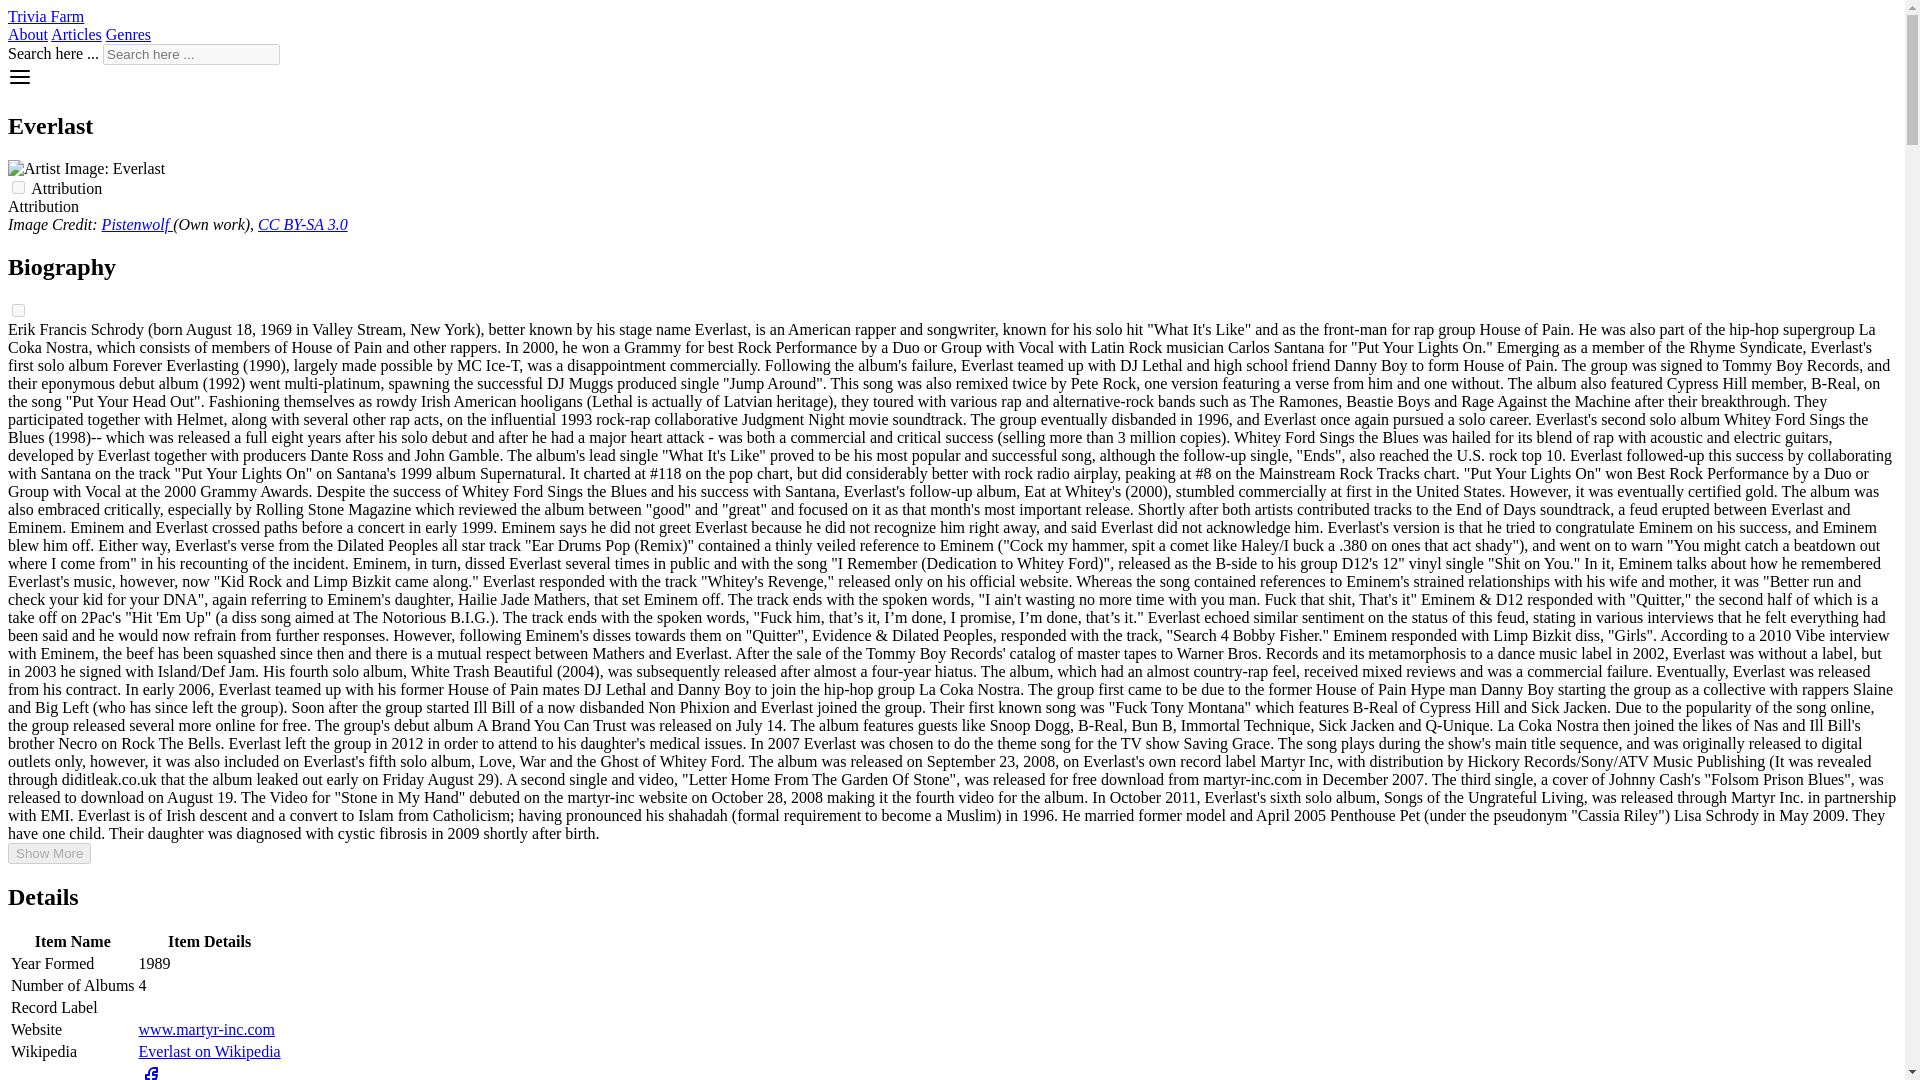  What do you see at coordinates (18, 188) in the screenshot?
I see `on` at bounding box center [18, 188].